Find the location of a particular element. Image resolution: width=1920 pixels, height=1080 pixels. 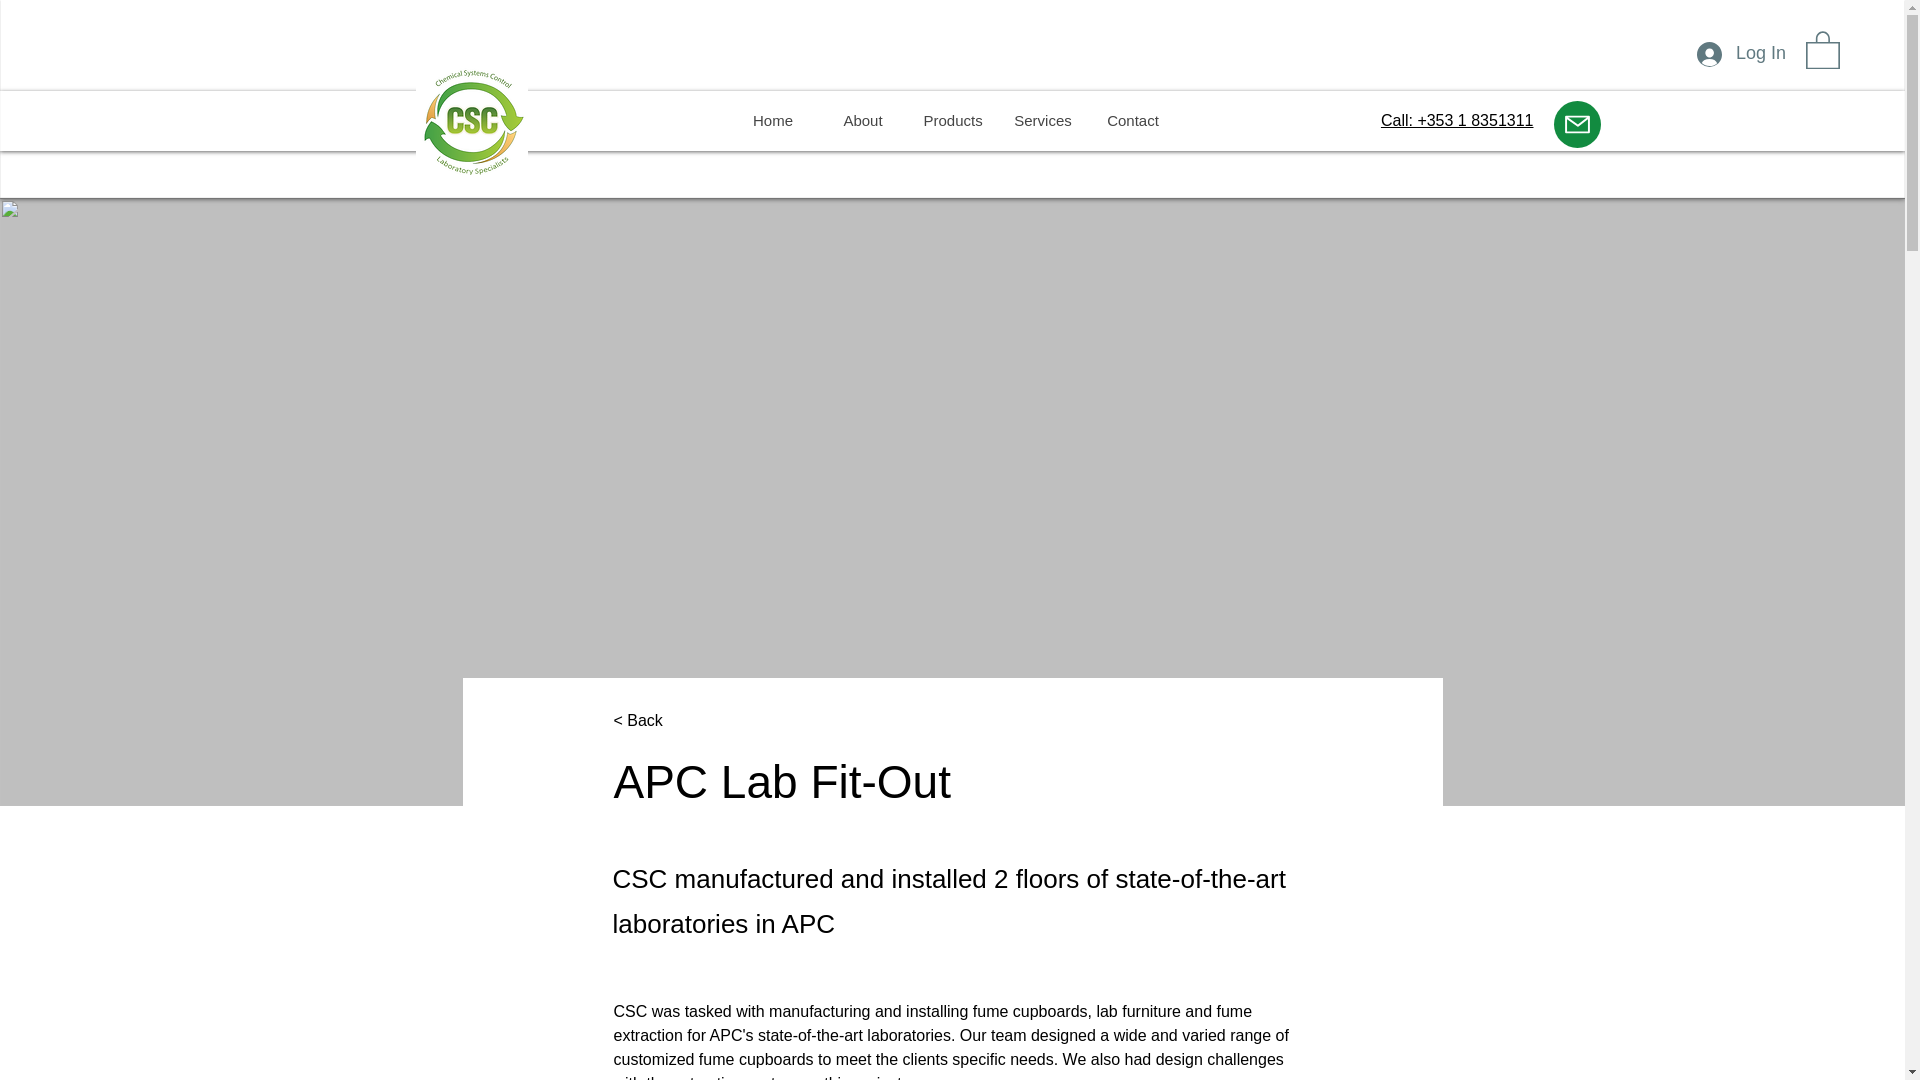

Log In is located at coordinates (1742, 54).